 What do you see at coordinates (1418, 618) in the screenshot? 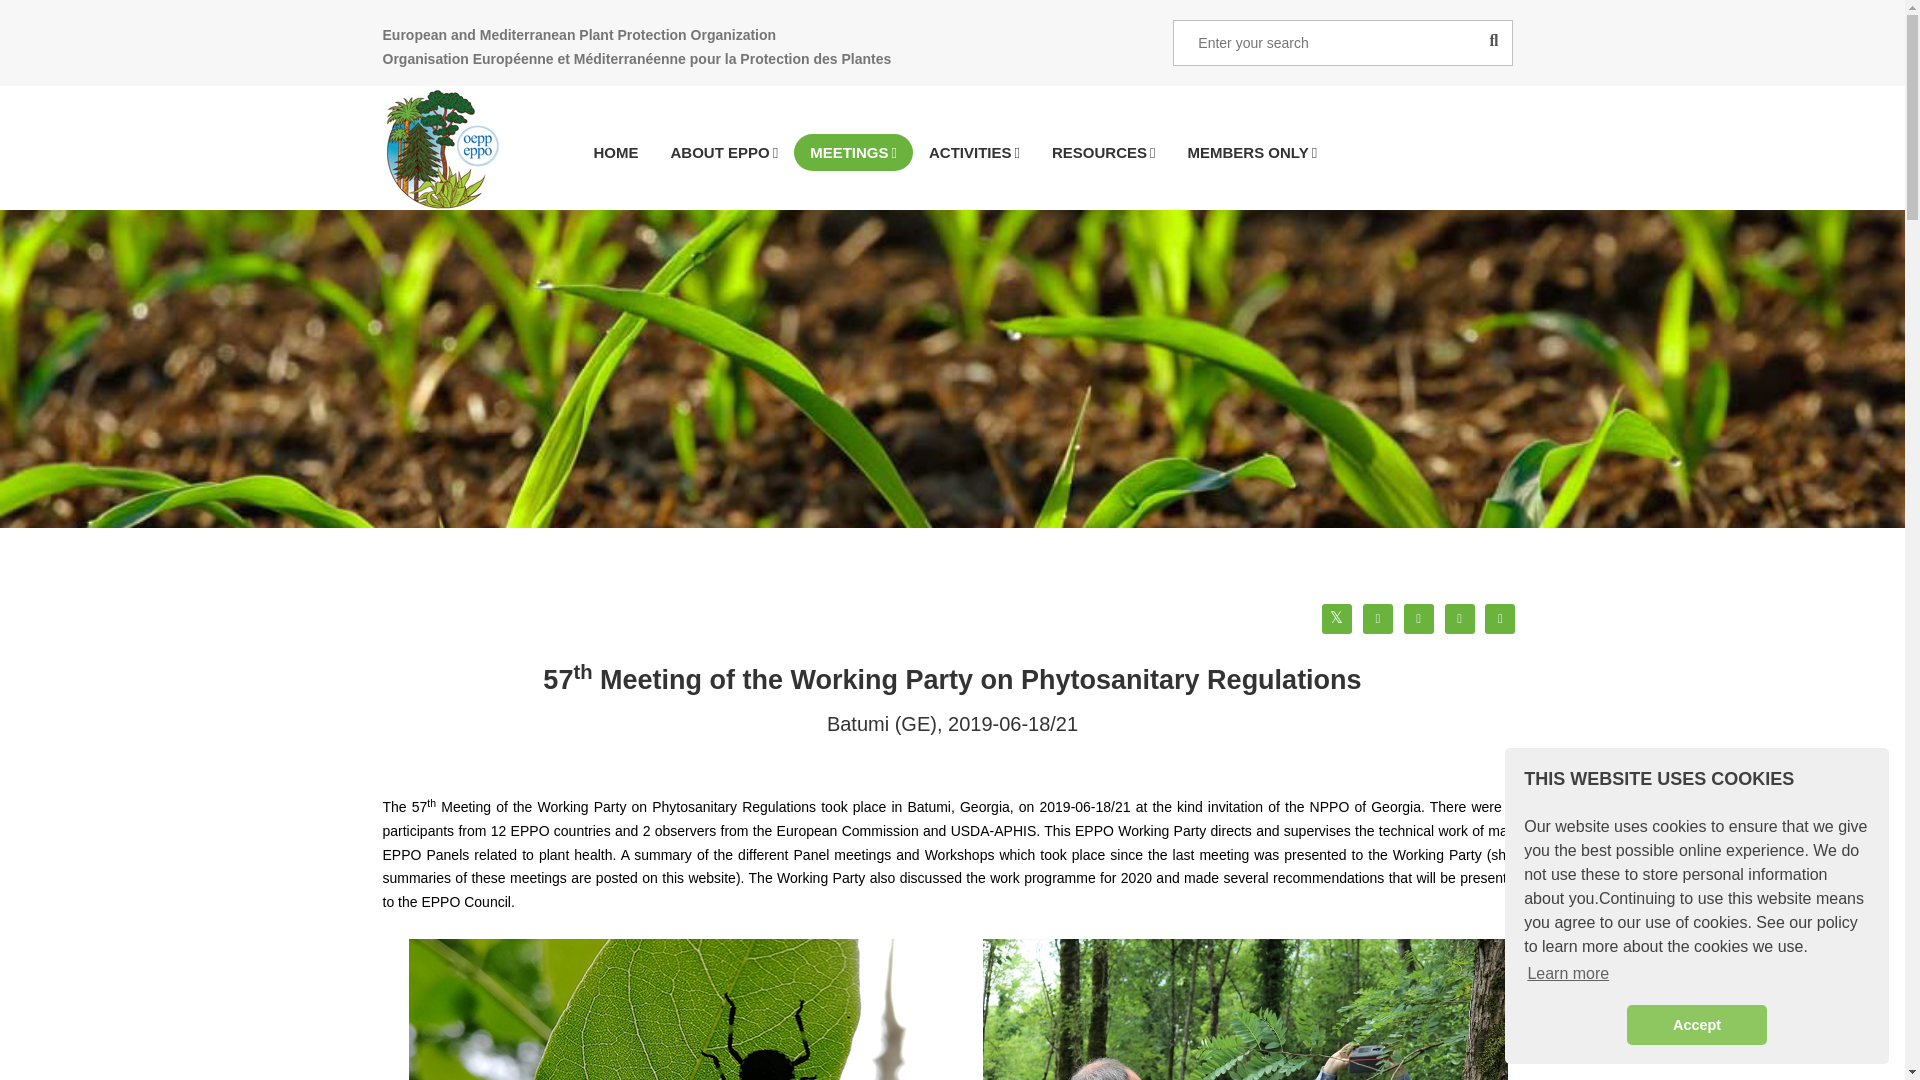
I see `share on linkedin` at bounding box center [1418, 618].